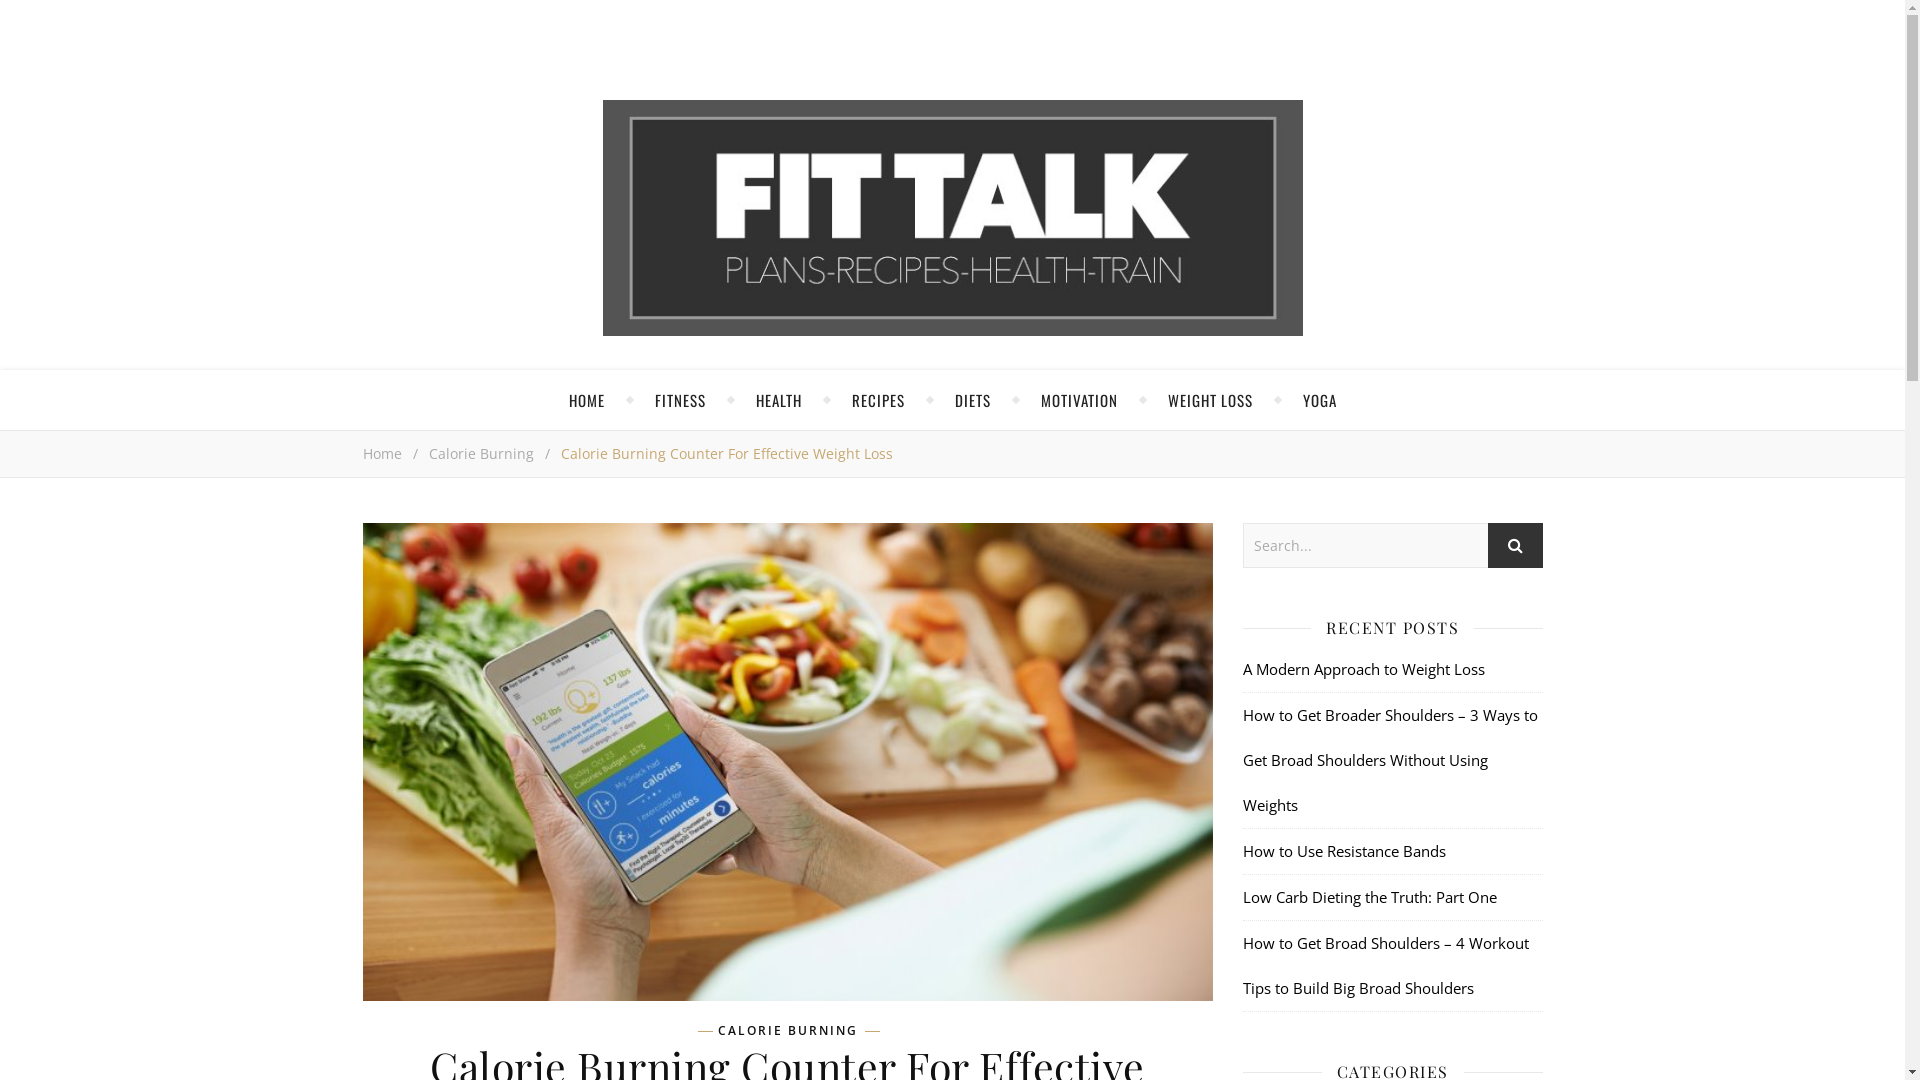 The width and height of the screenshot is (1920, 1080). What do you see at coordinates (680, 400) in the screenshot?
I see `FITNESS` at bounding box center [680, 400].